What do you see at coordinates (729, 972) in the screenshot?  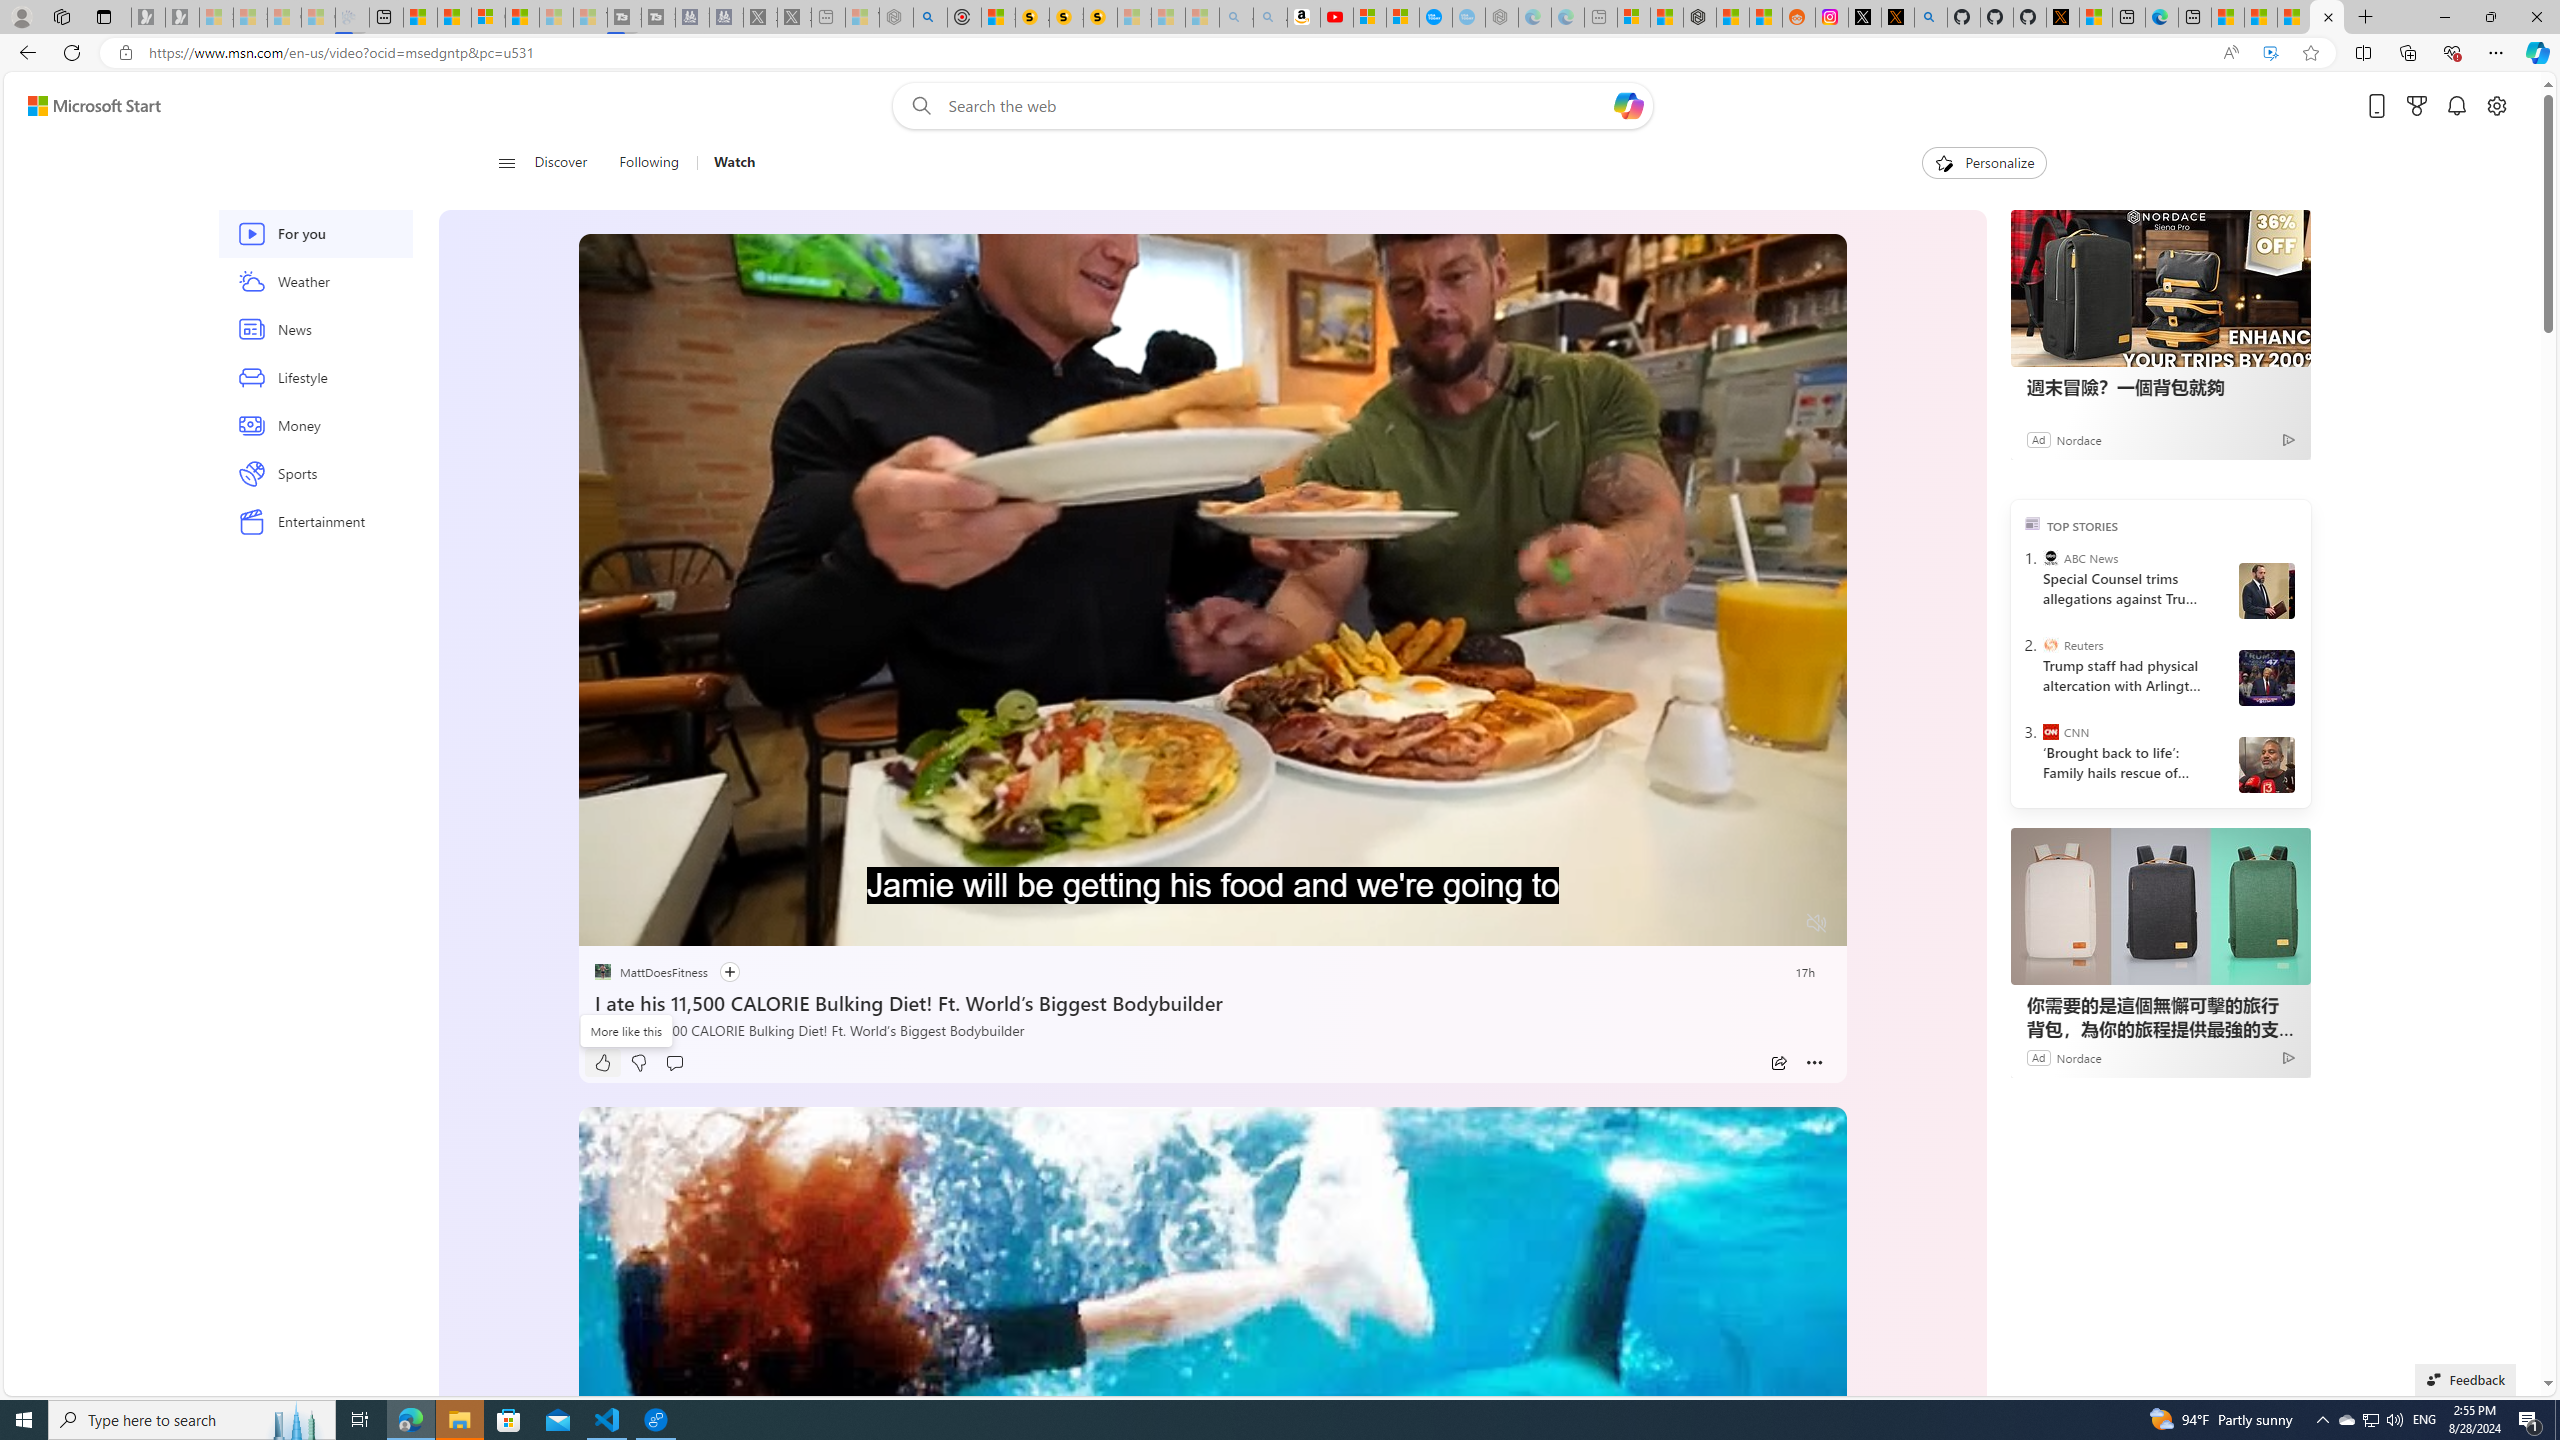 I see `Follow` at bounding box center [729, 972].